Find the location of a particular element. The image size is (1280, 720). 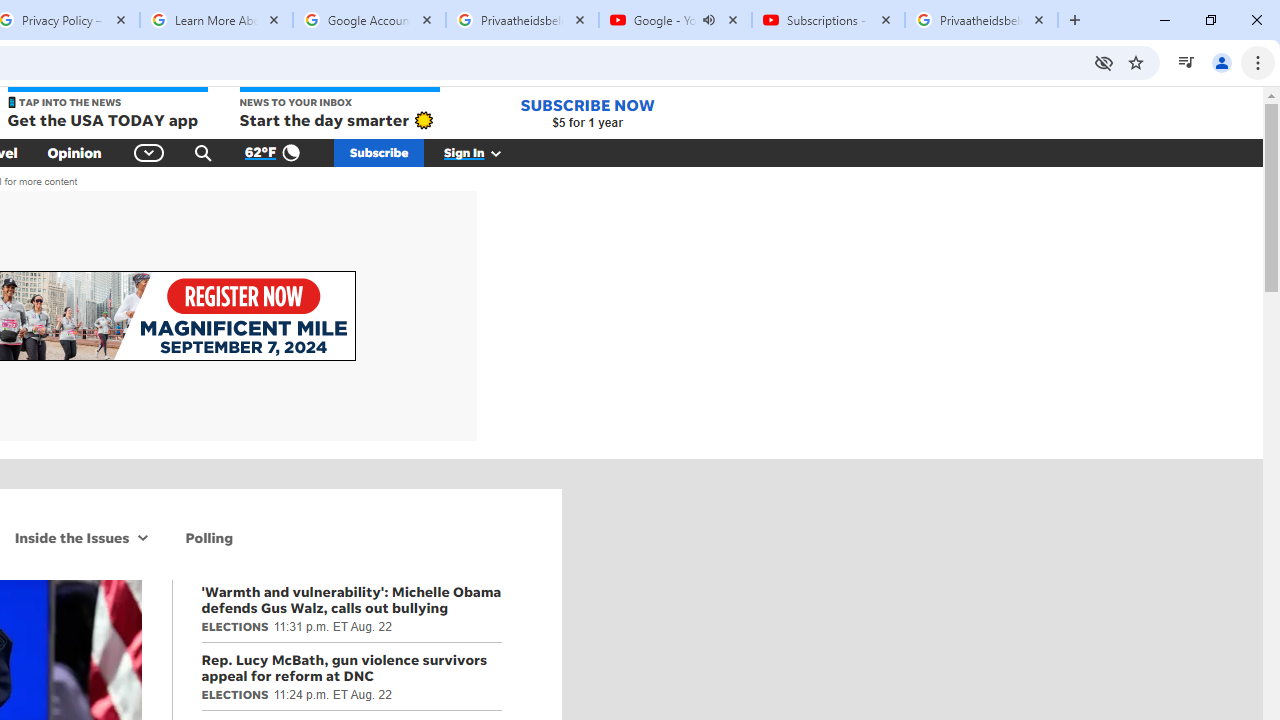

SUBSCRIBE NOW $5 for 1 year is located at coordinates (587, 112).